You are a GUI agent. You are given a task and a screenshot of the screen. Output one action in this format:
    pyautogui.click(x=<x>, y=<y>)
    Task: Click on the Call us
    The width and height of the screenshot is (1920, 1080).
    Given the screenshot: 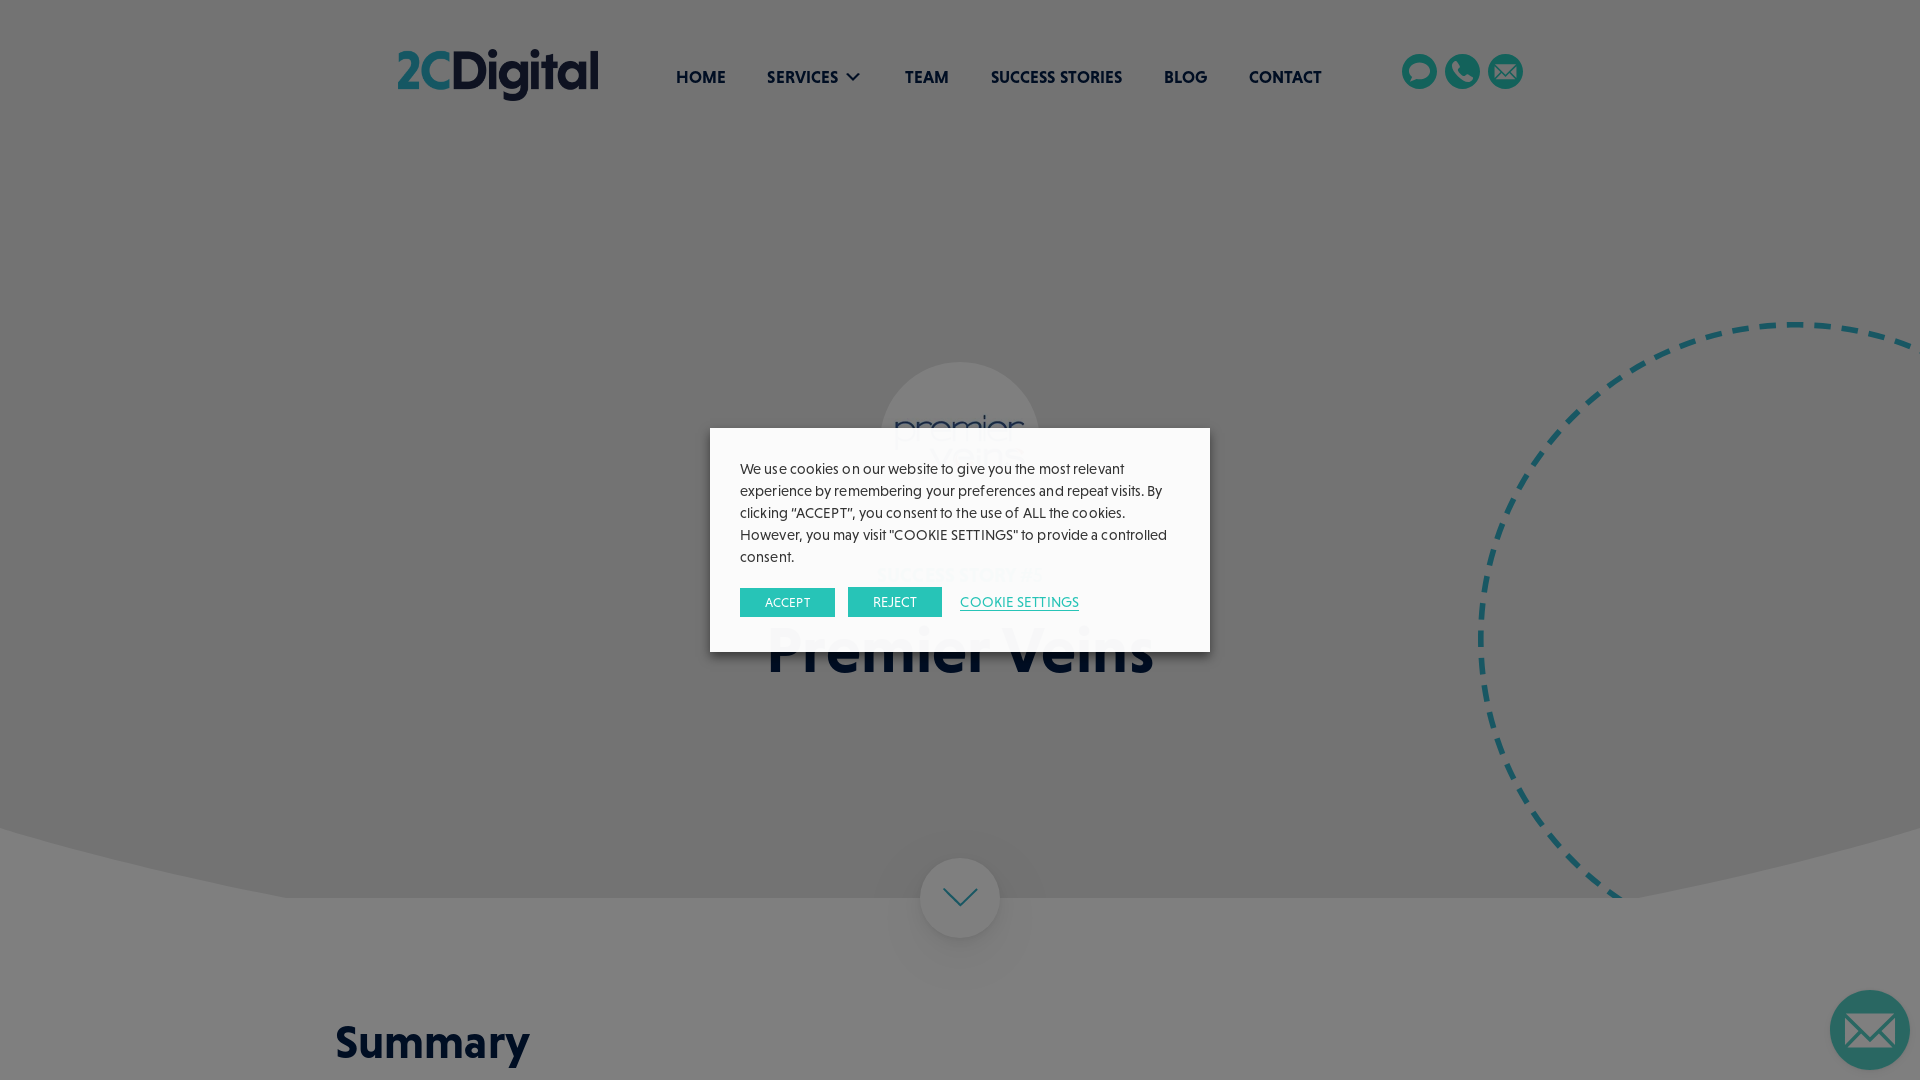 What is the action you would take?
    pyautogui.click(x=1462, y=81)
    